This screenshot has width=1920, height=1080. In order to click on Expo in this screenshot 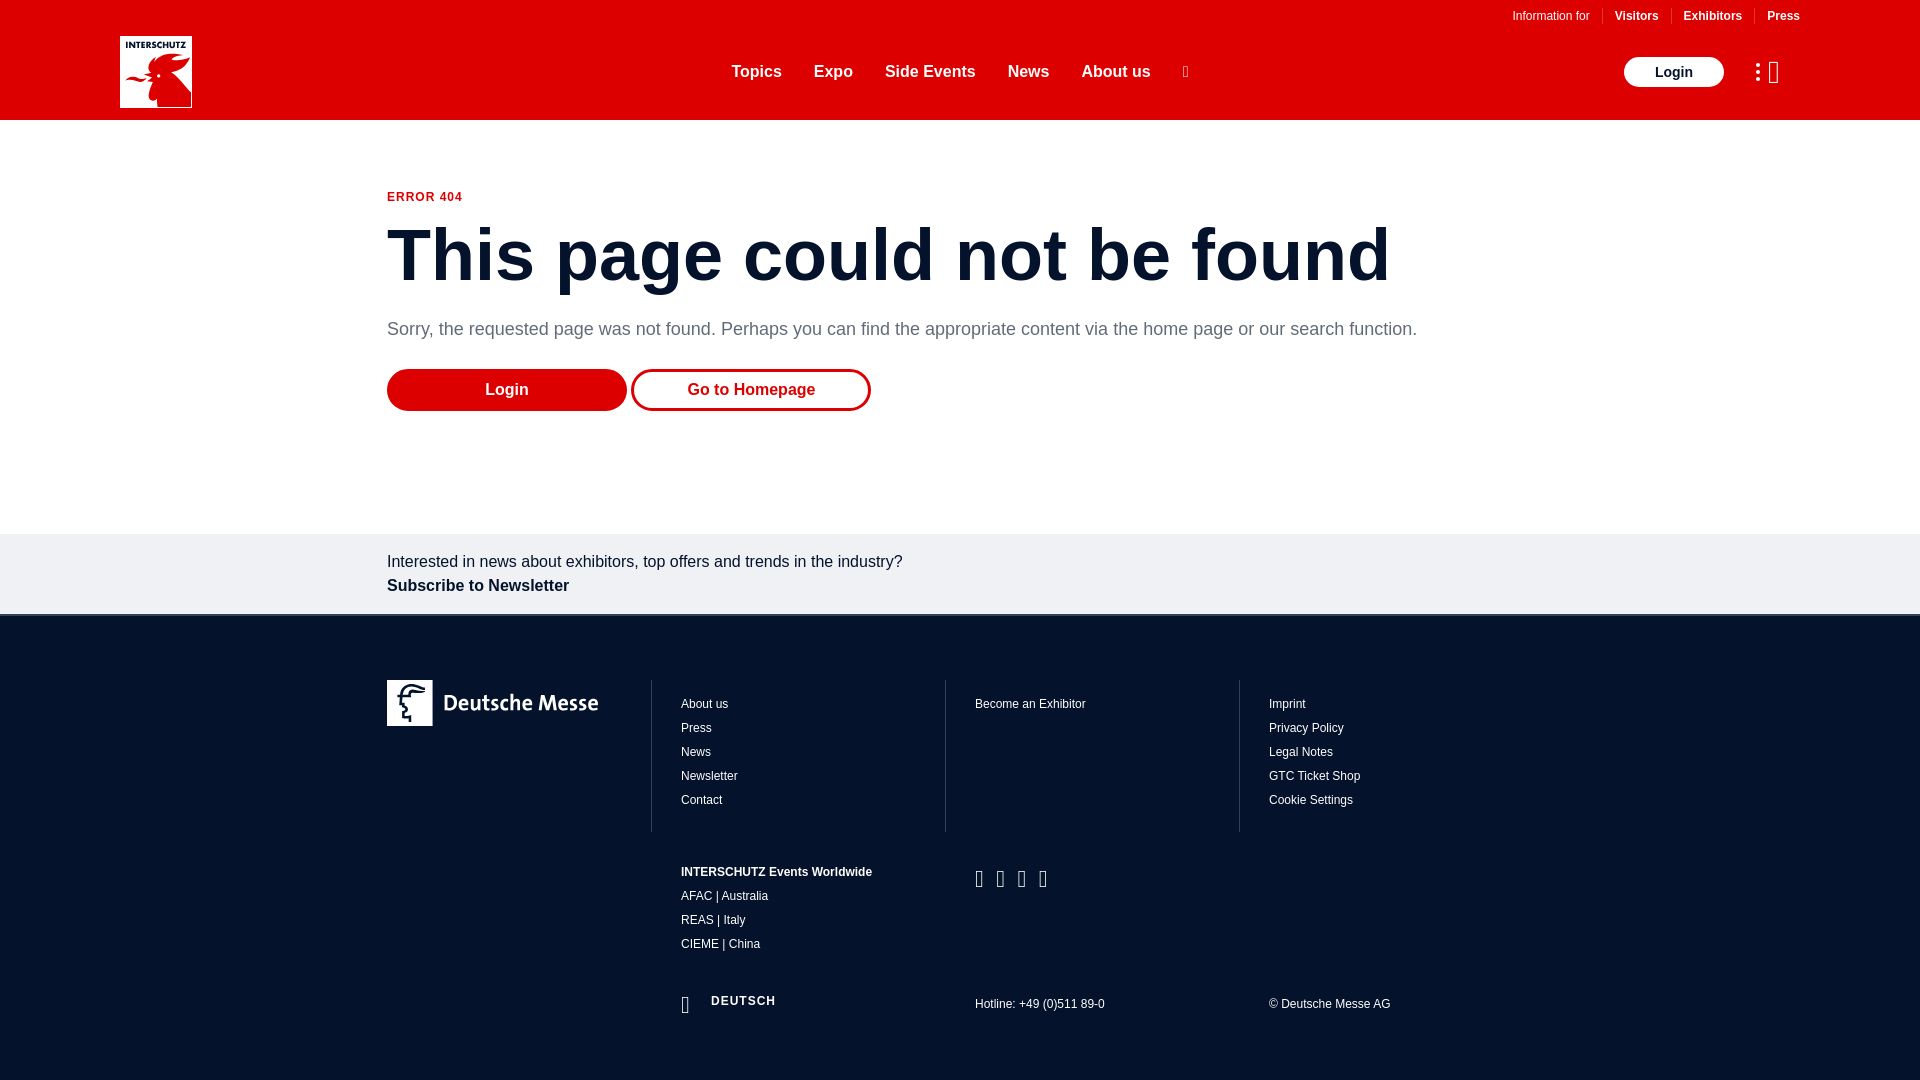, I will do `click(833, 72)`.